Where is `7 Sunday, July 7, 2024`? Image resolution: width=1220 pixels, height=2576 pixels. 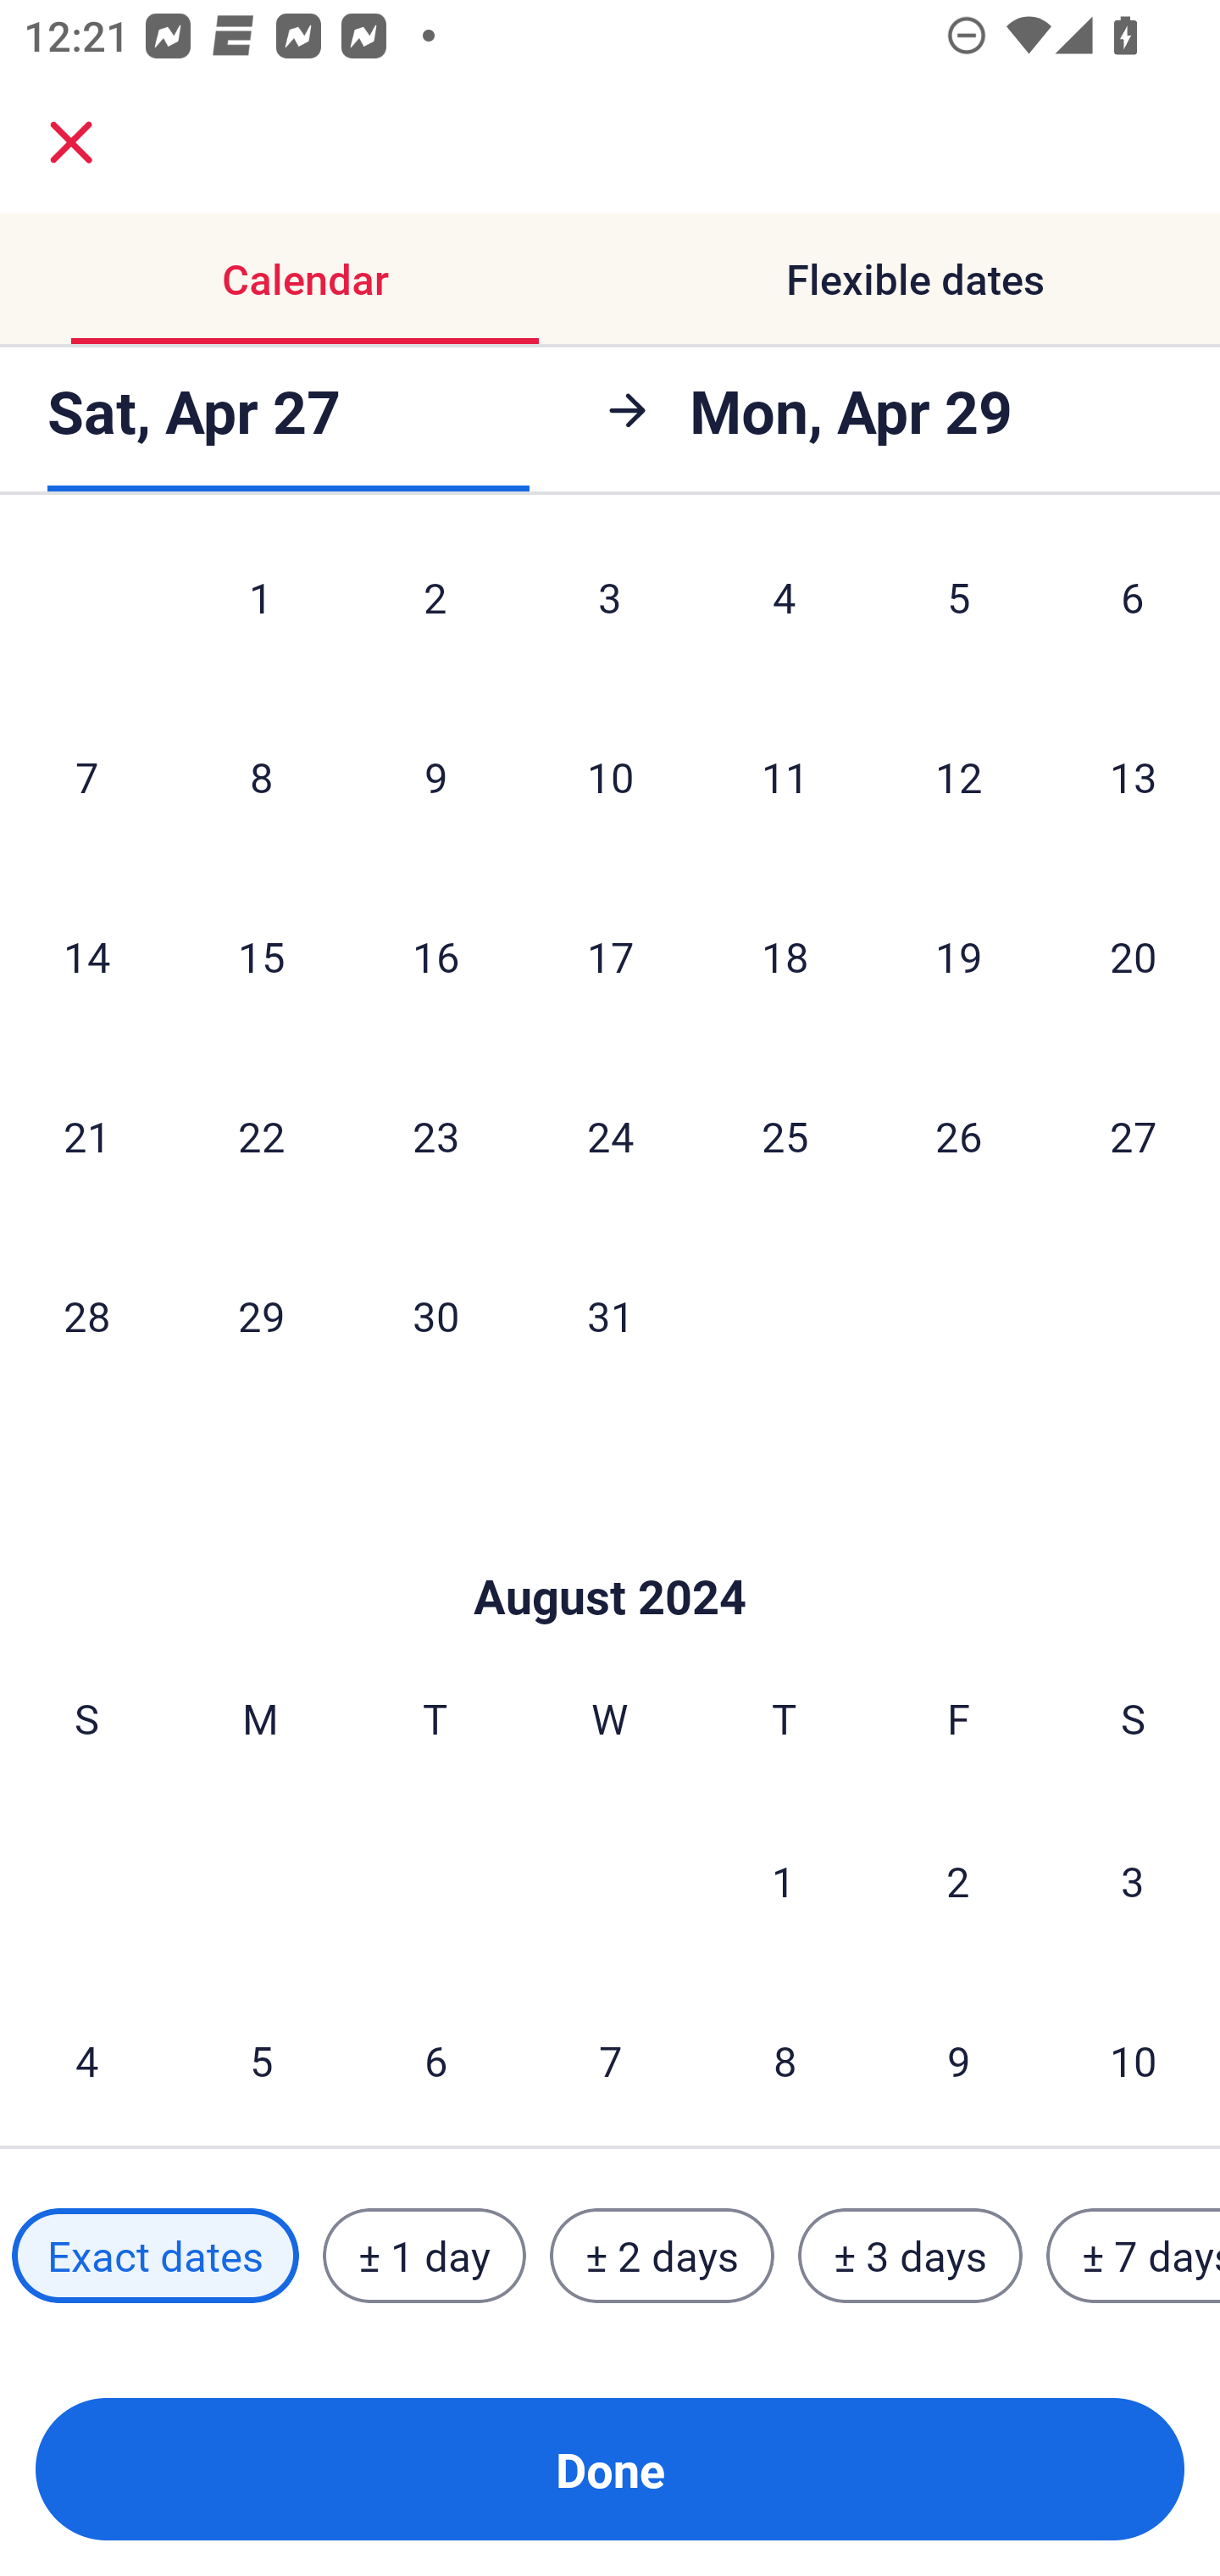
7 Sunday, July 7, 2024 is located at coordinates (86, 776).